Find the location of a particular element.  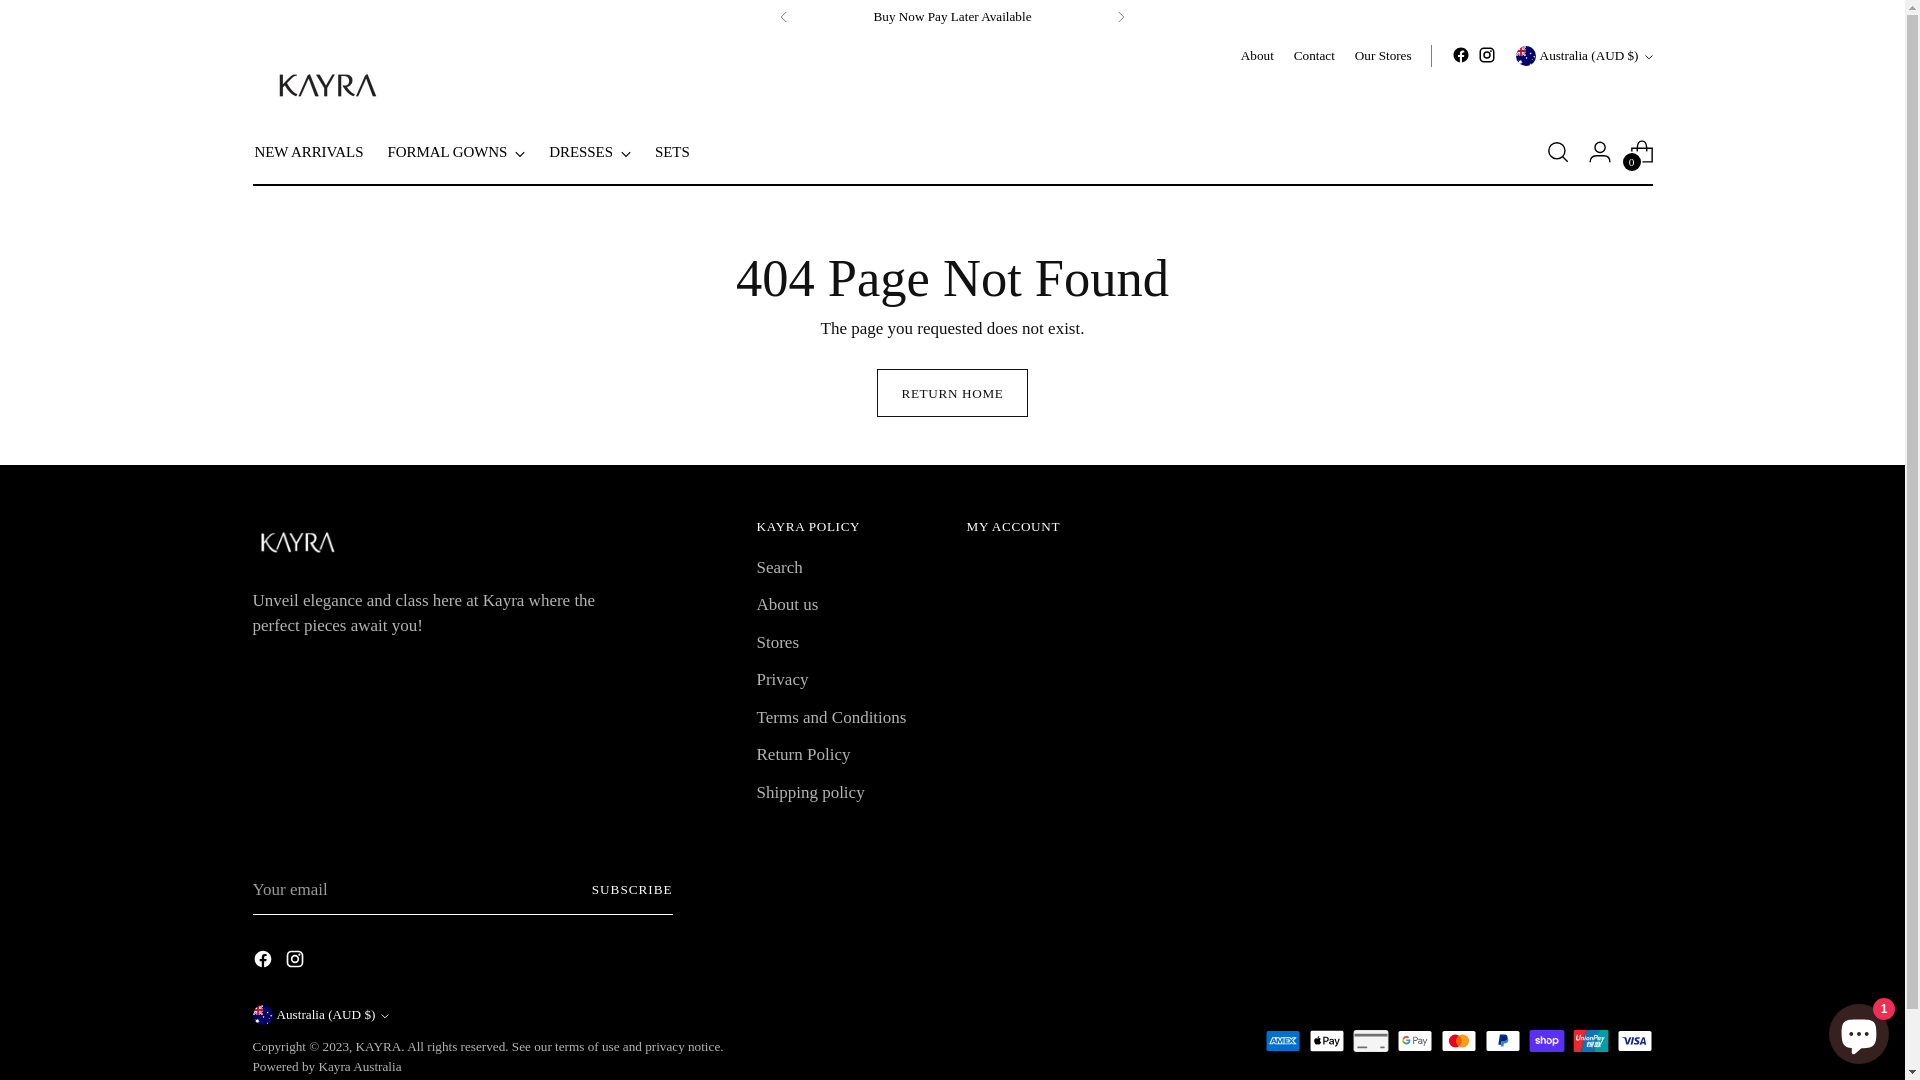

Next is located at coordinates (1121, 17).